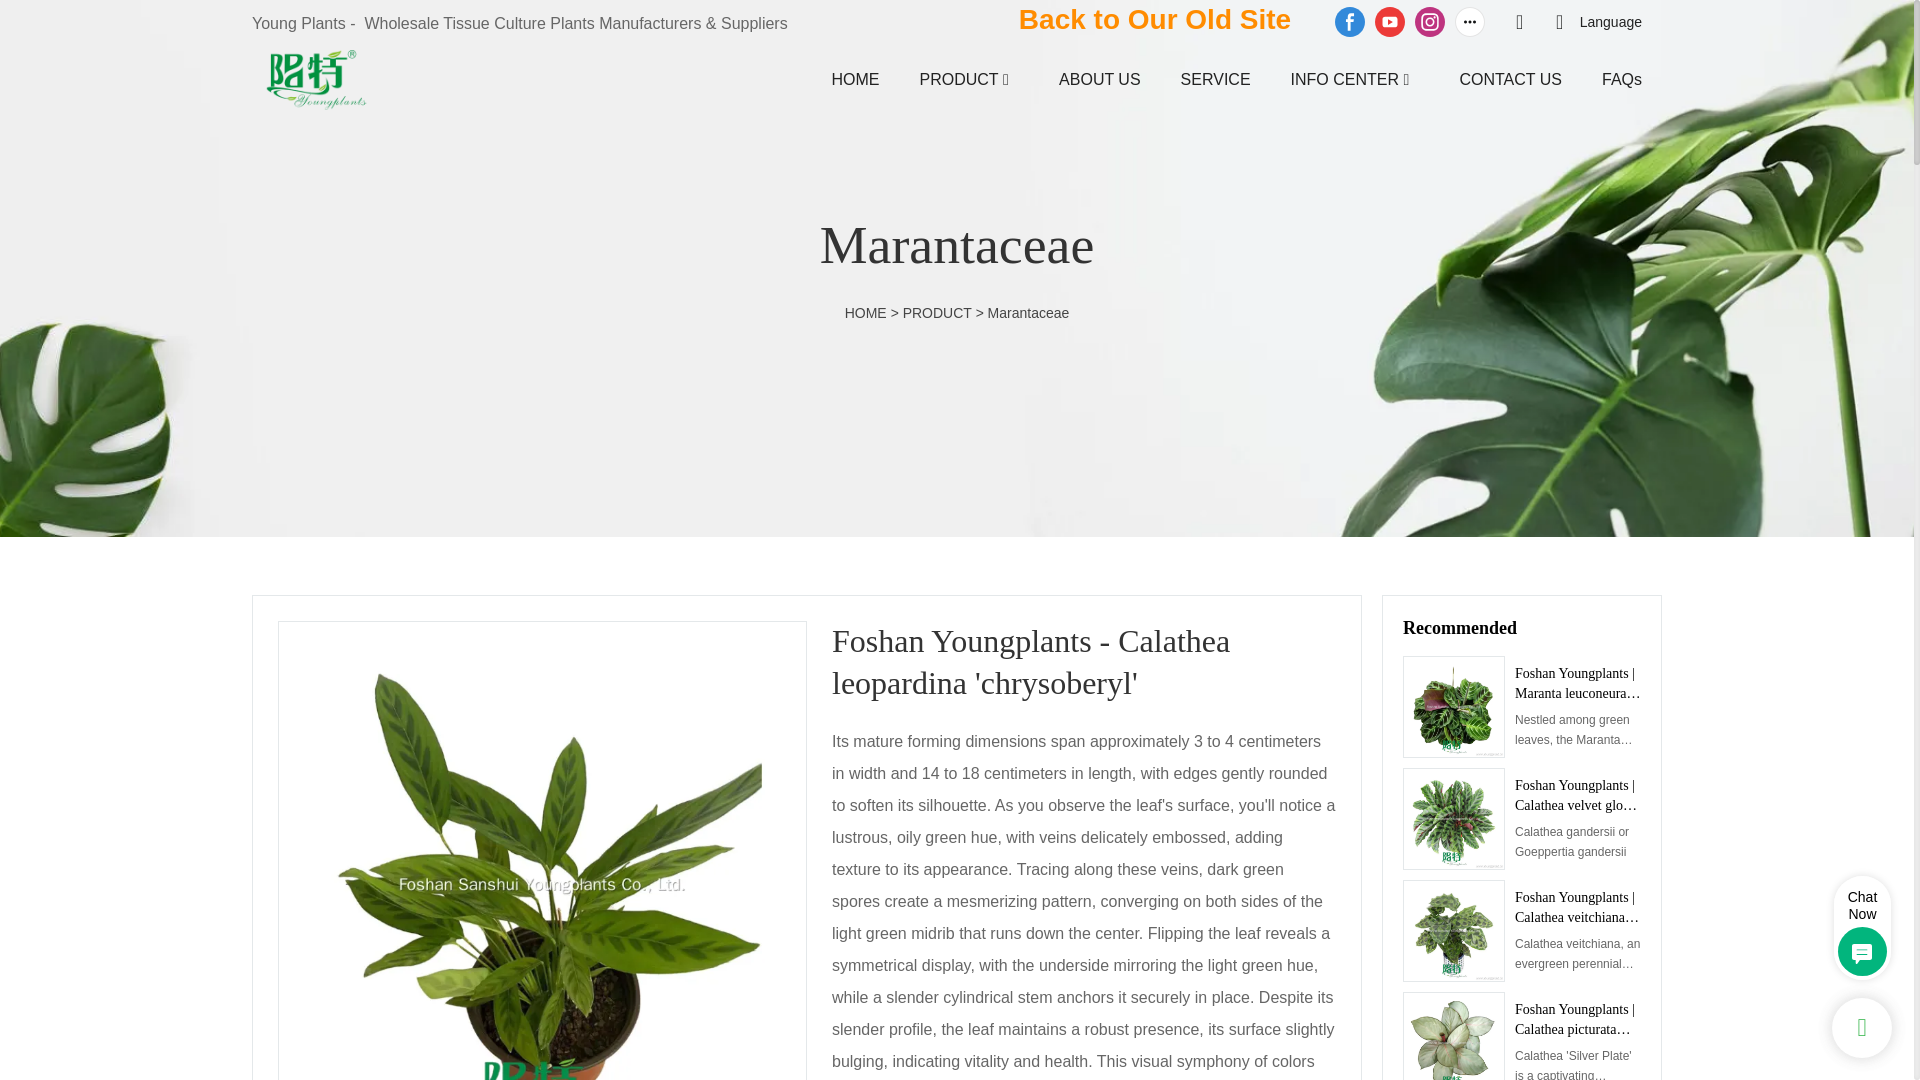  I want to click on instagram, so click(1429, 22).